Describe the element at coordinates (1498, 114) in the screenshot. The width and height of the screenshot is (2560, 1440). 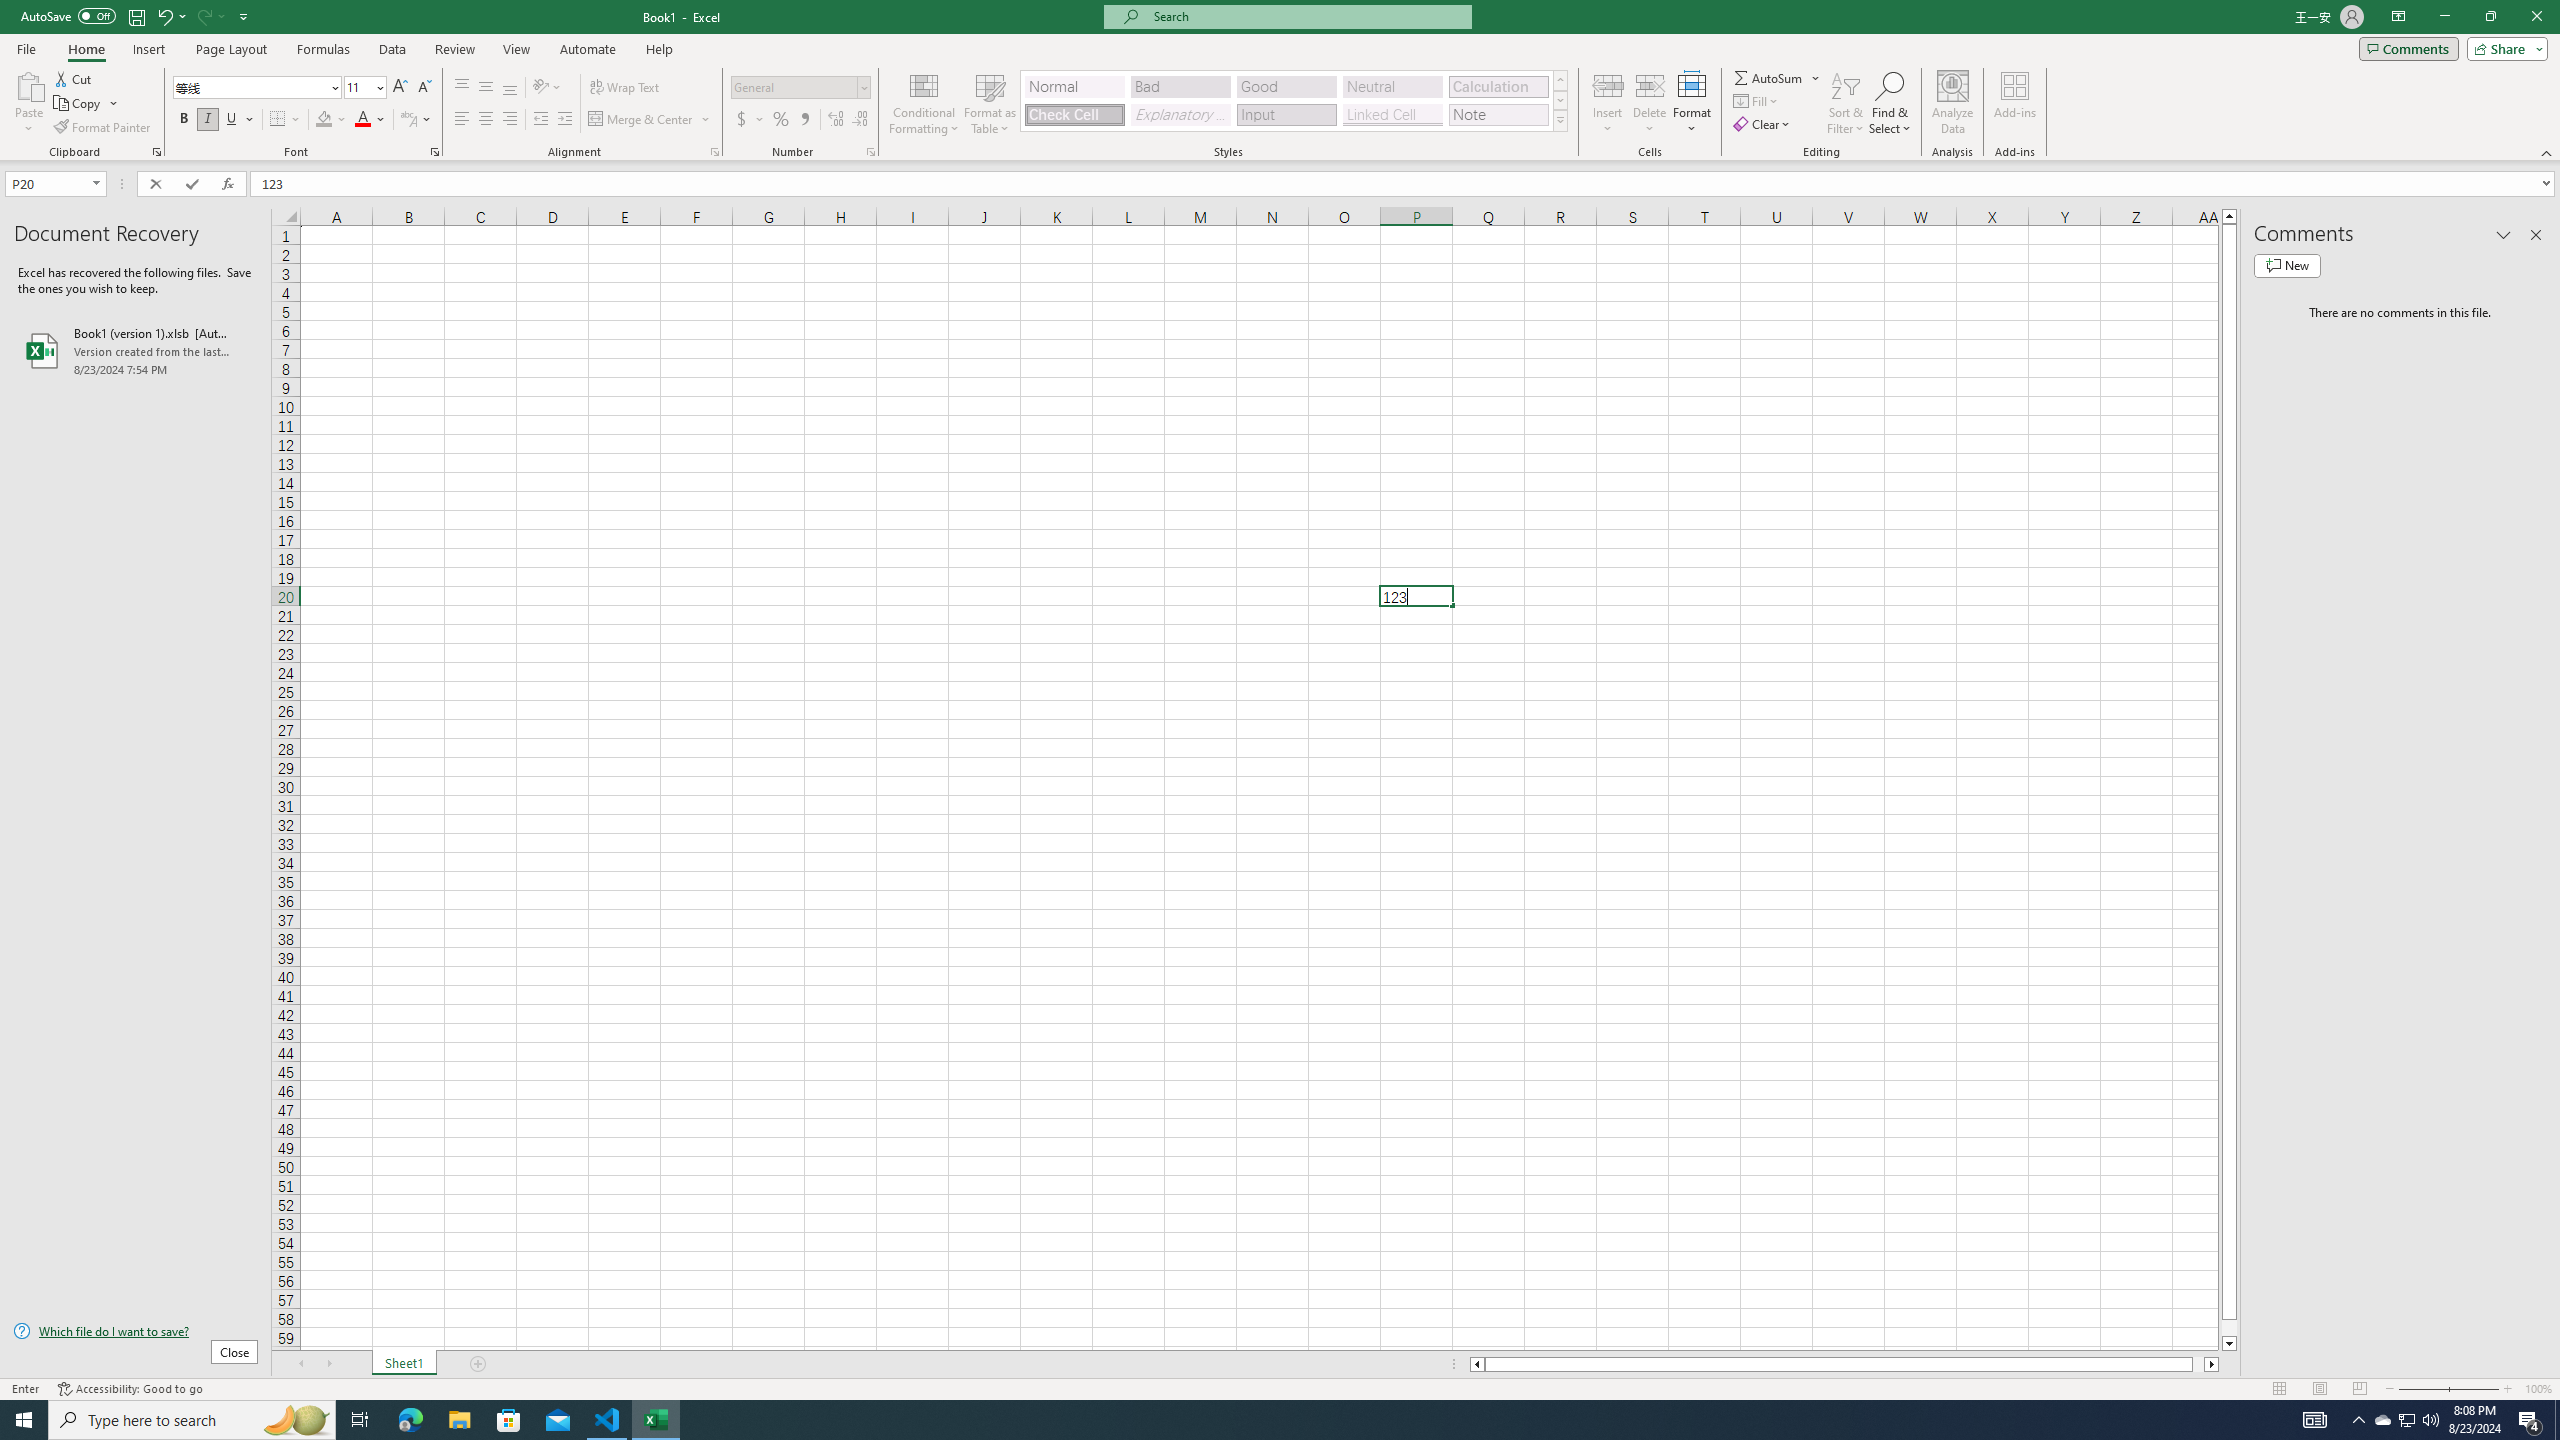
I see `Note` at that location.